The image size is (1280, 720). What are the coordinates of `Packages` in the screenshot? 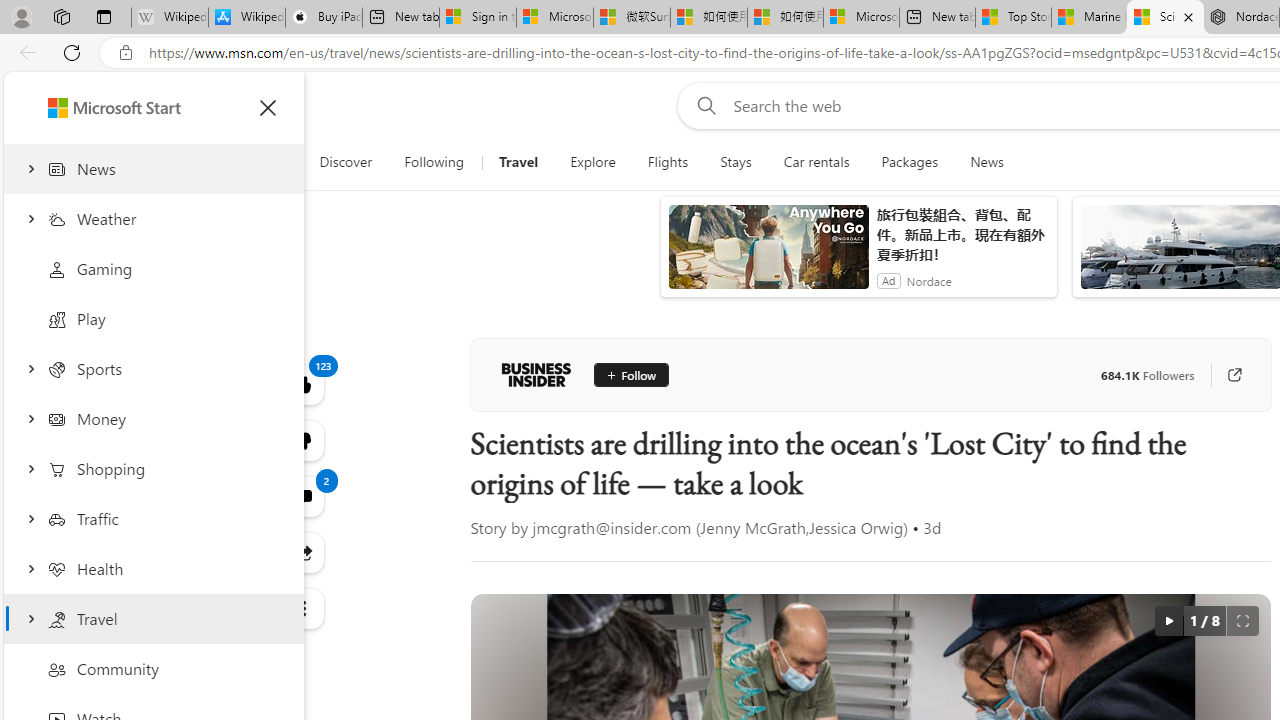 It's located at (910, 162).